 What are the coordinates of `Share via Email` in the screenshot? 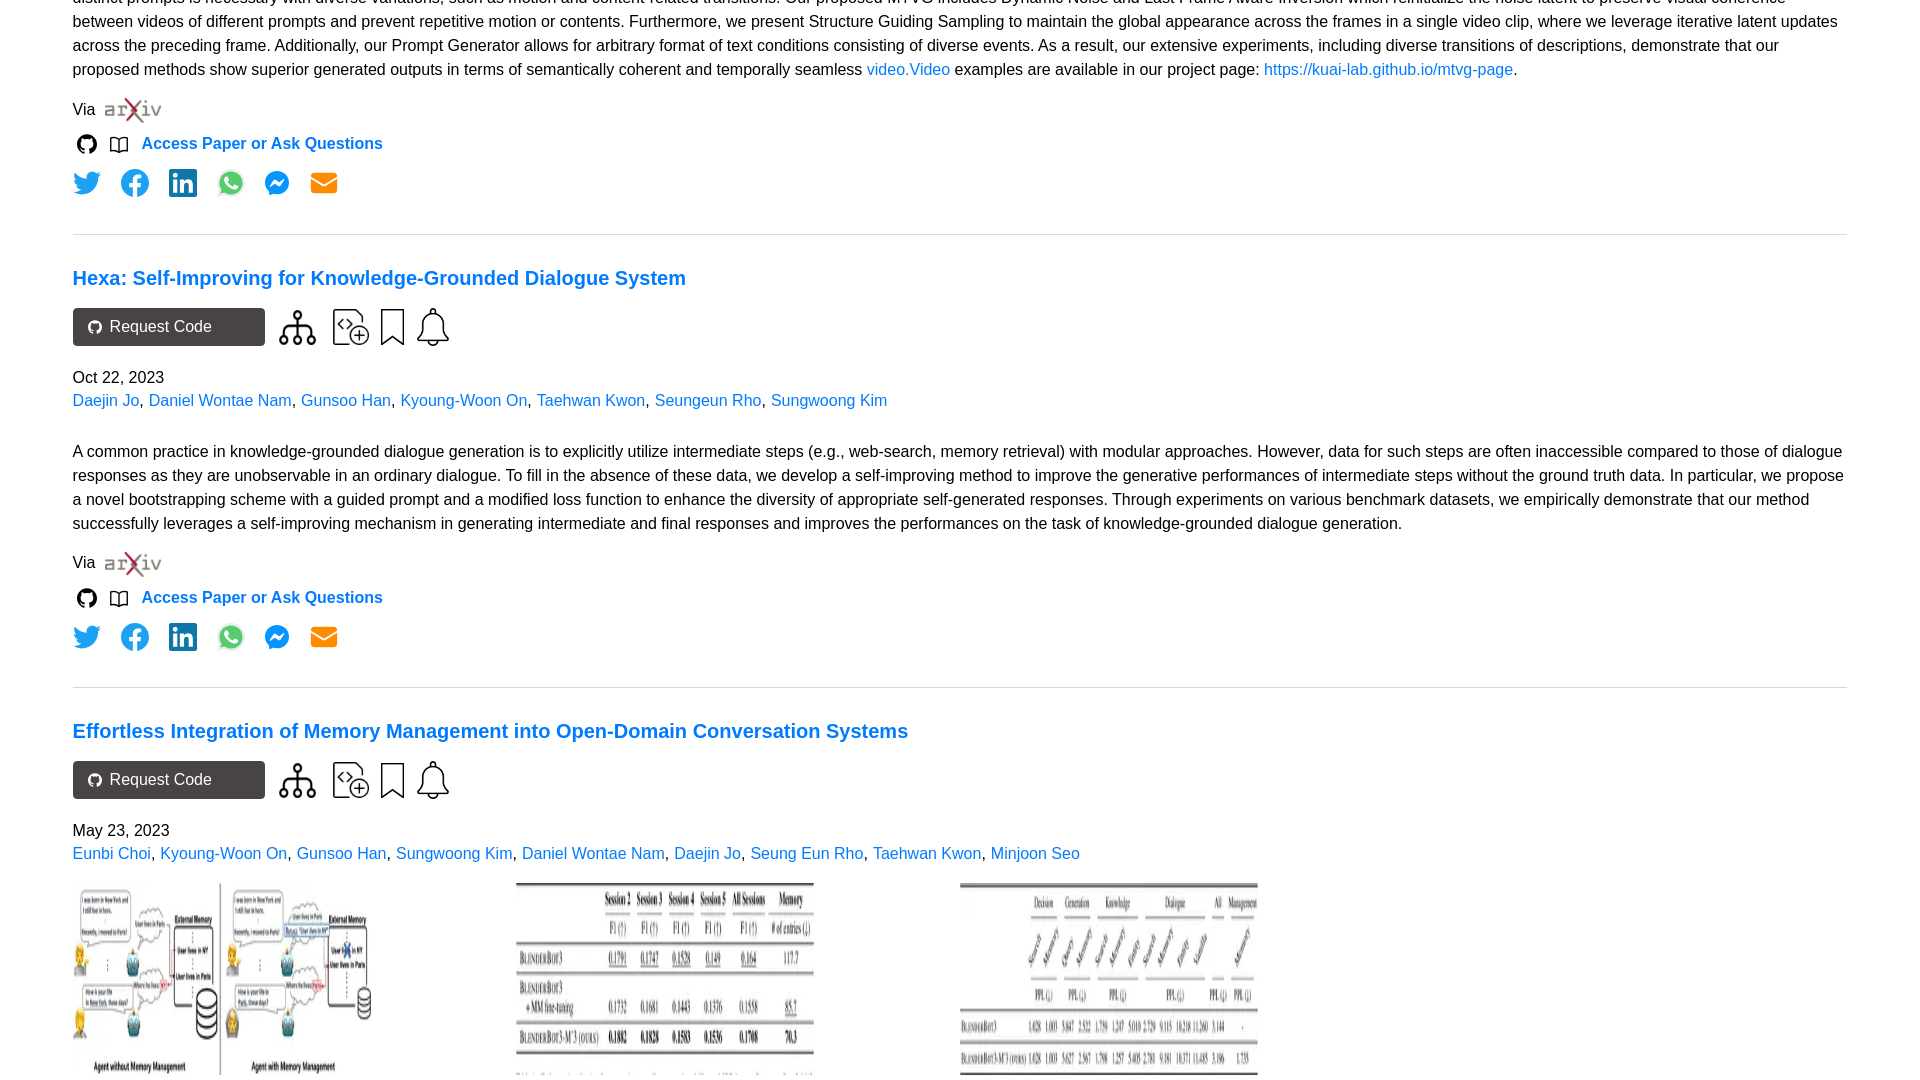 It's located at (324, 182).